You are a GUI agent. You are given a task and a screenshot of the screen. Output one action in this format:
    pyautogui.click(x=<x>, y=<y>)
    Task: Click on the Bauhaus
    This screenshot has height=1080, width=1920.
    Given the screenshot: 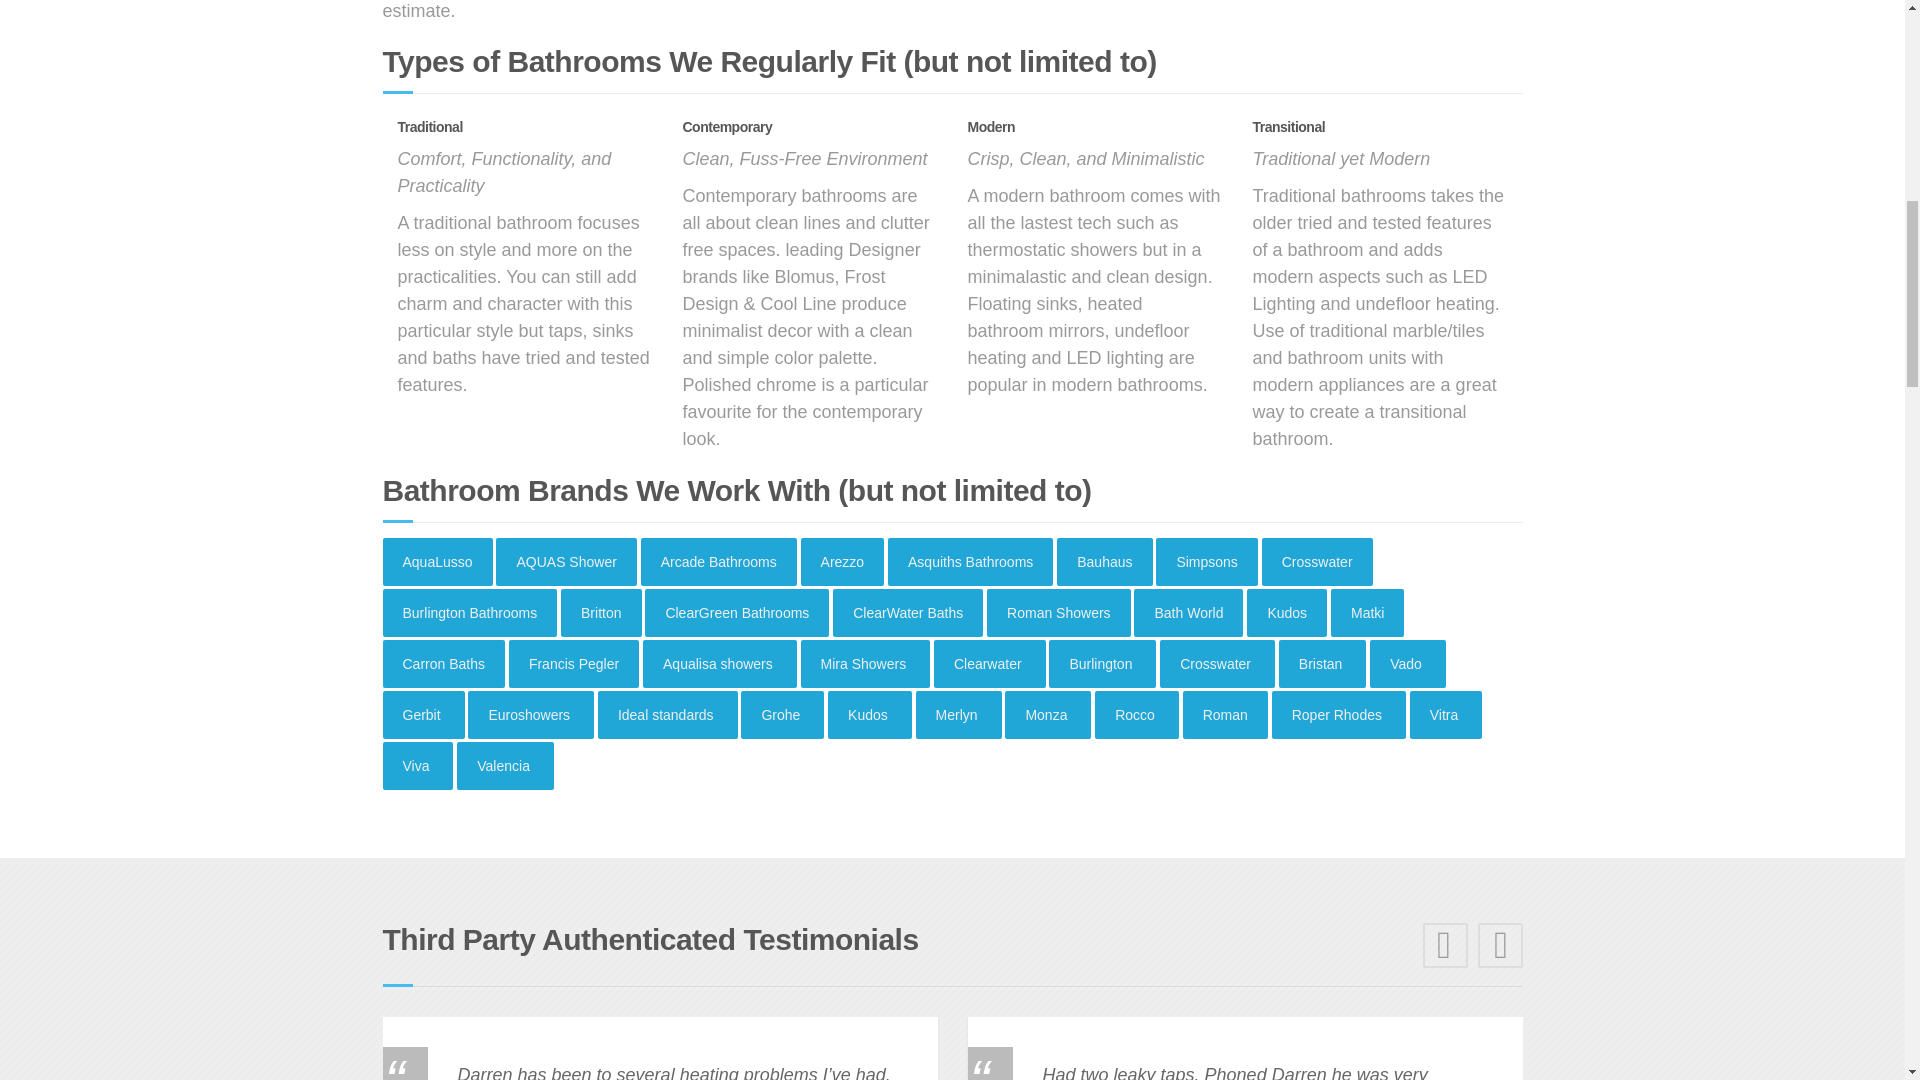 What is the action you would take?
    pyautogui.click(x=1104, y=562)
    